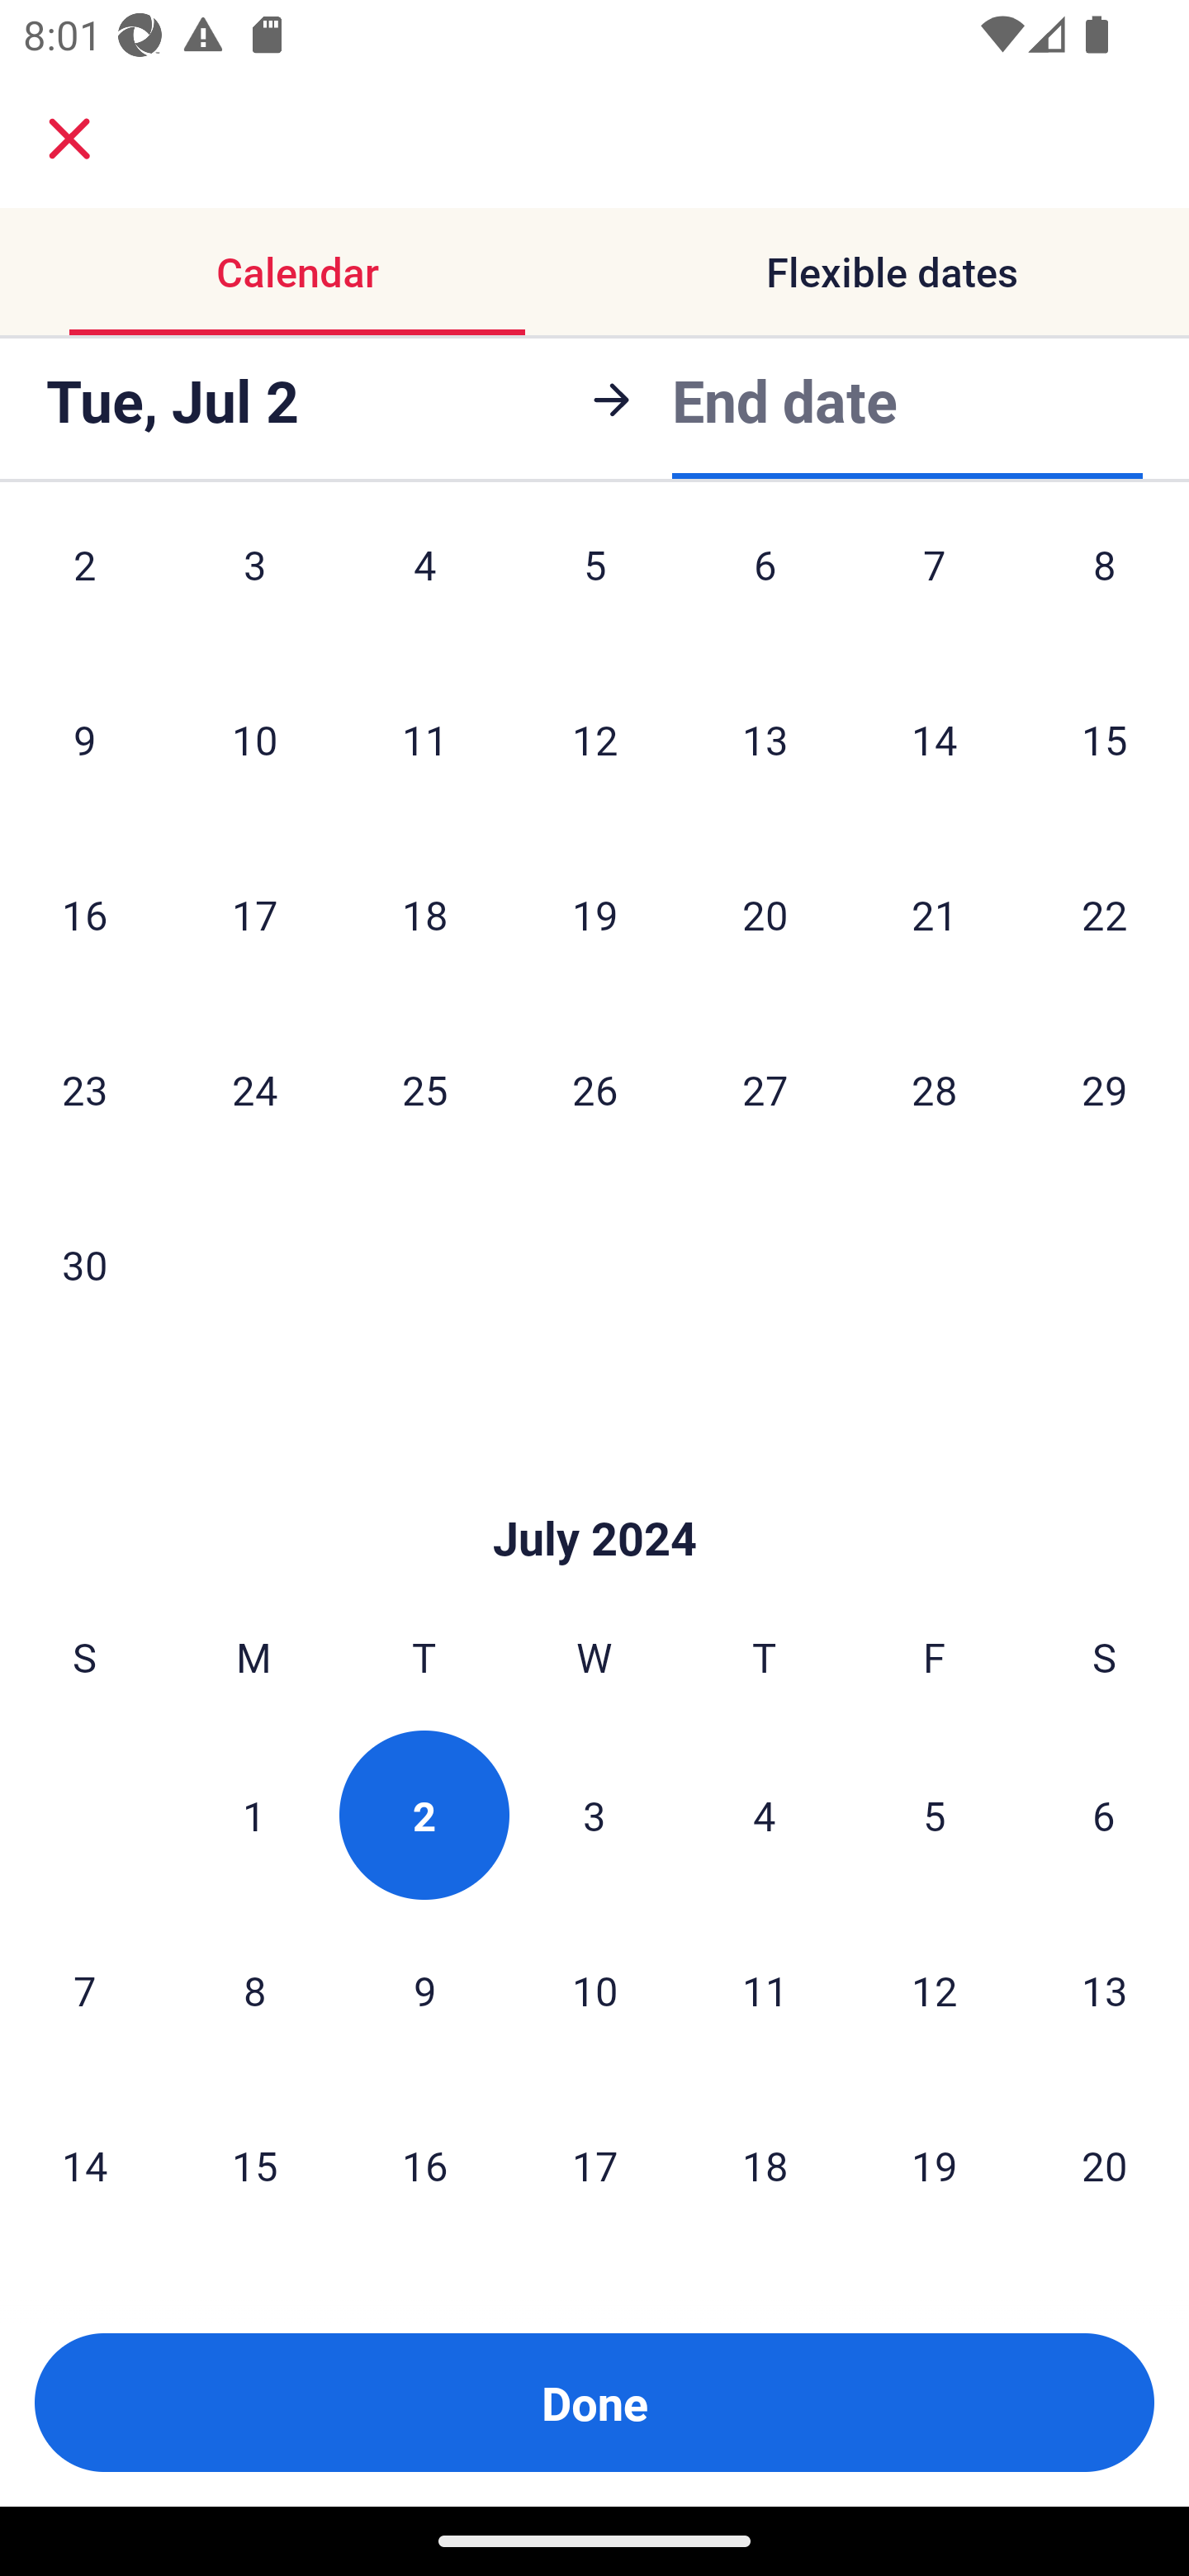 Image resolution: width=1189 pixels, height=2576 pixels. Describe the element at coordinates (424, 2165) in the screenshot. I see `16 Tuesday, July 16, 2024` at that location.